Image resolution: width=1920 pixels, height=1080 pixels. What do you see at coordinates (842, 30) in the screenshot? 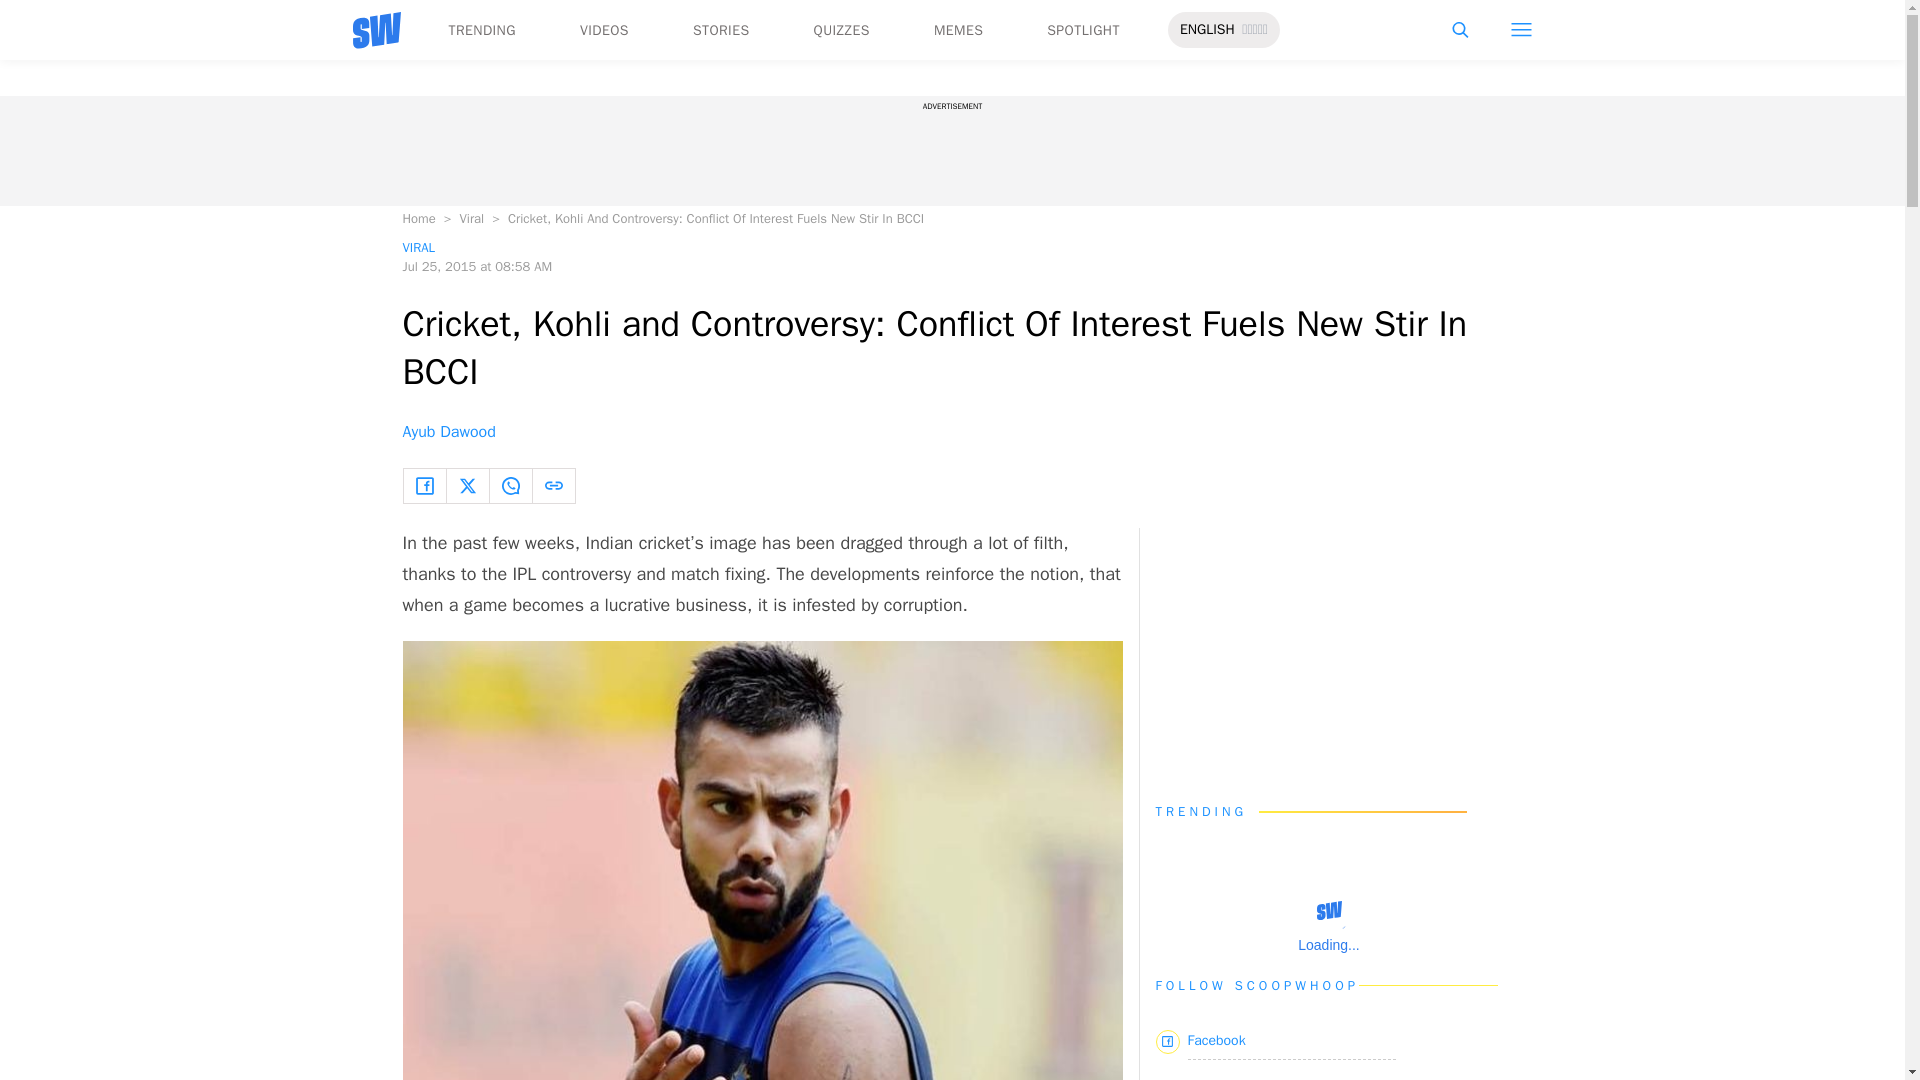
I see `QUIZZES` at bounding box center [842, 30].